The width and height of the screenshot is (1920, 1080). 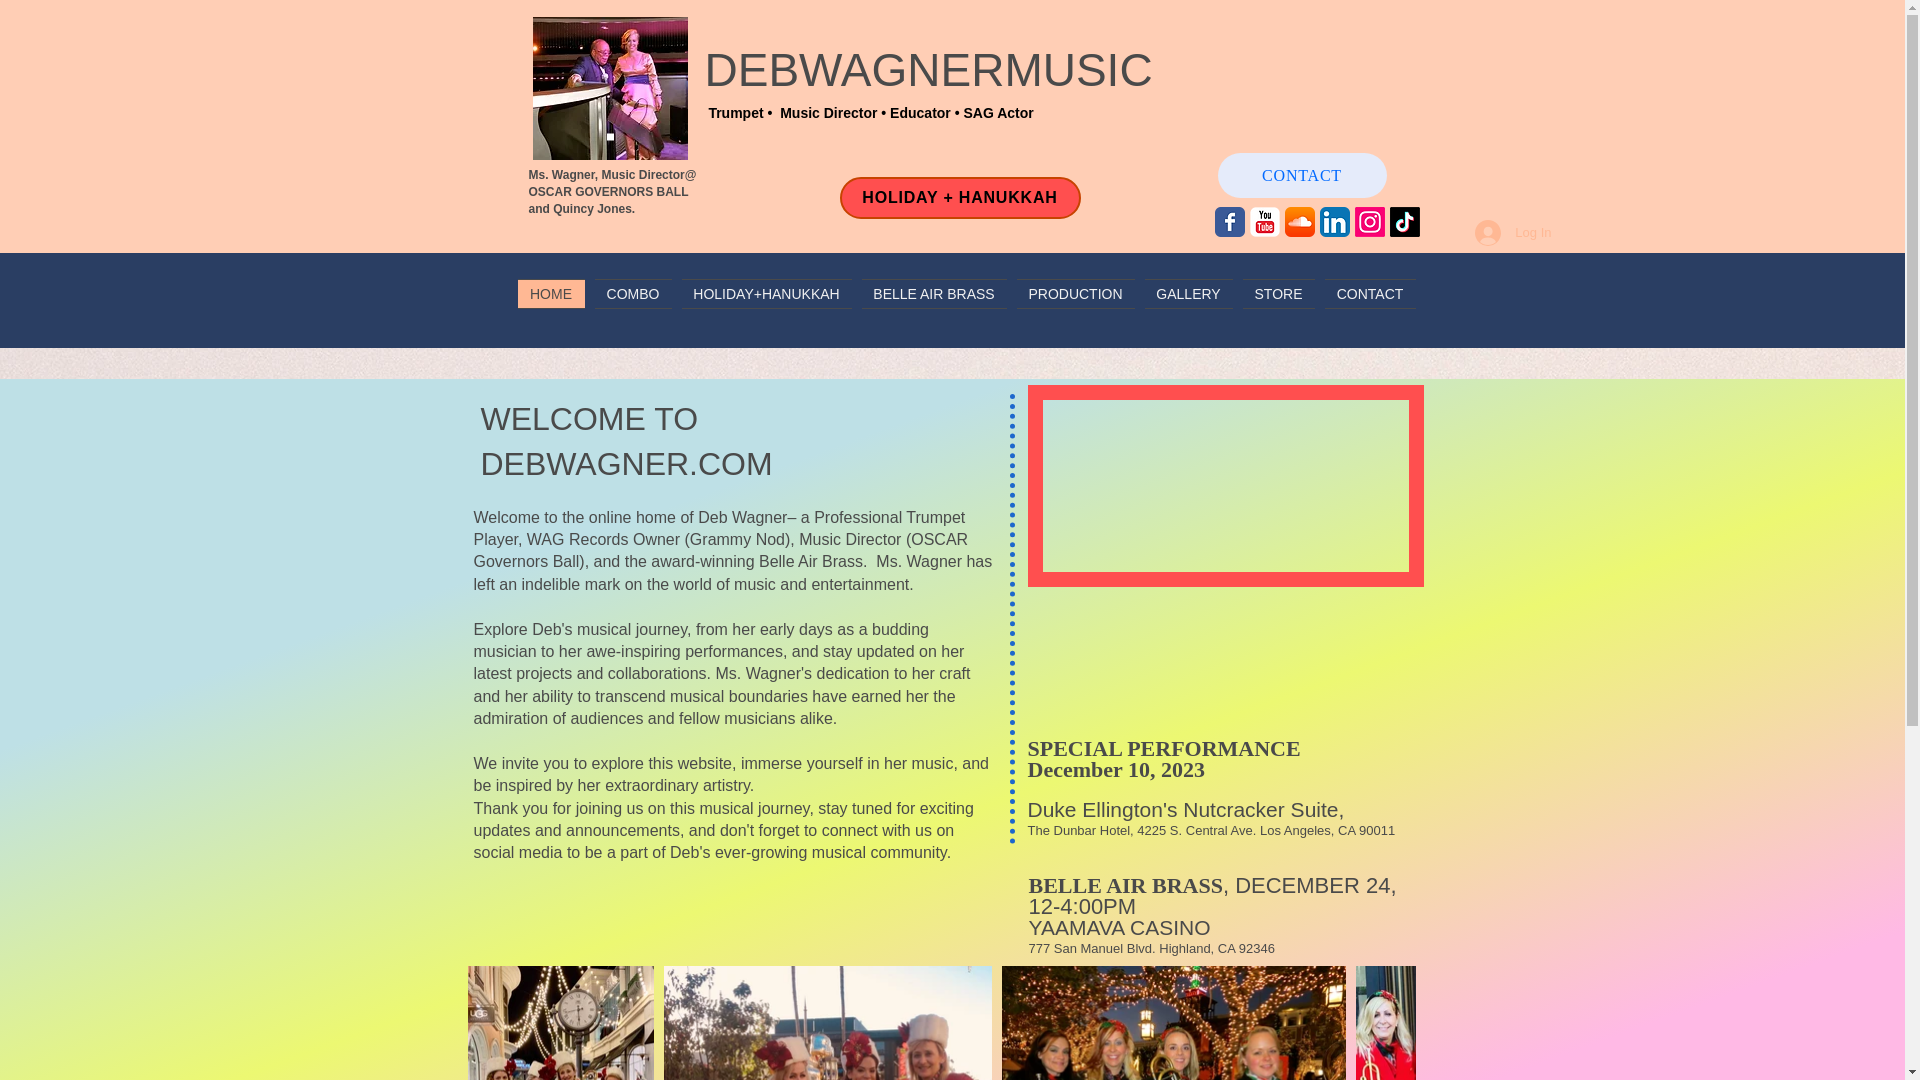 What do you see at coordinates (1279, 293) in the screenshot?
I see `STORE` at bounding box center [1279, 293].